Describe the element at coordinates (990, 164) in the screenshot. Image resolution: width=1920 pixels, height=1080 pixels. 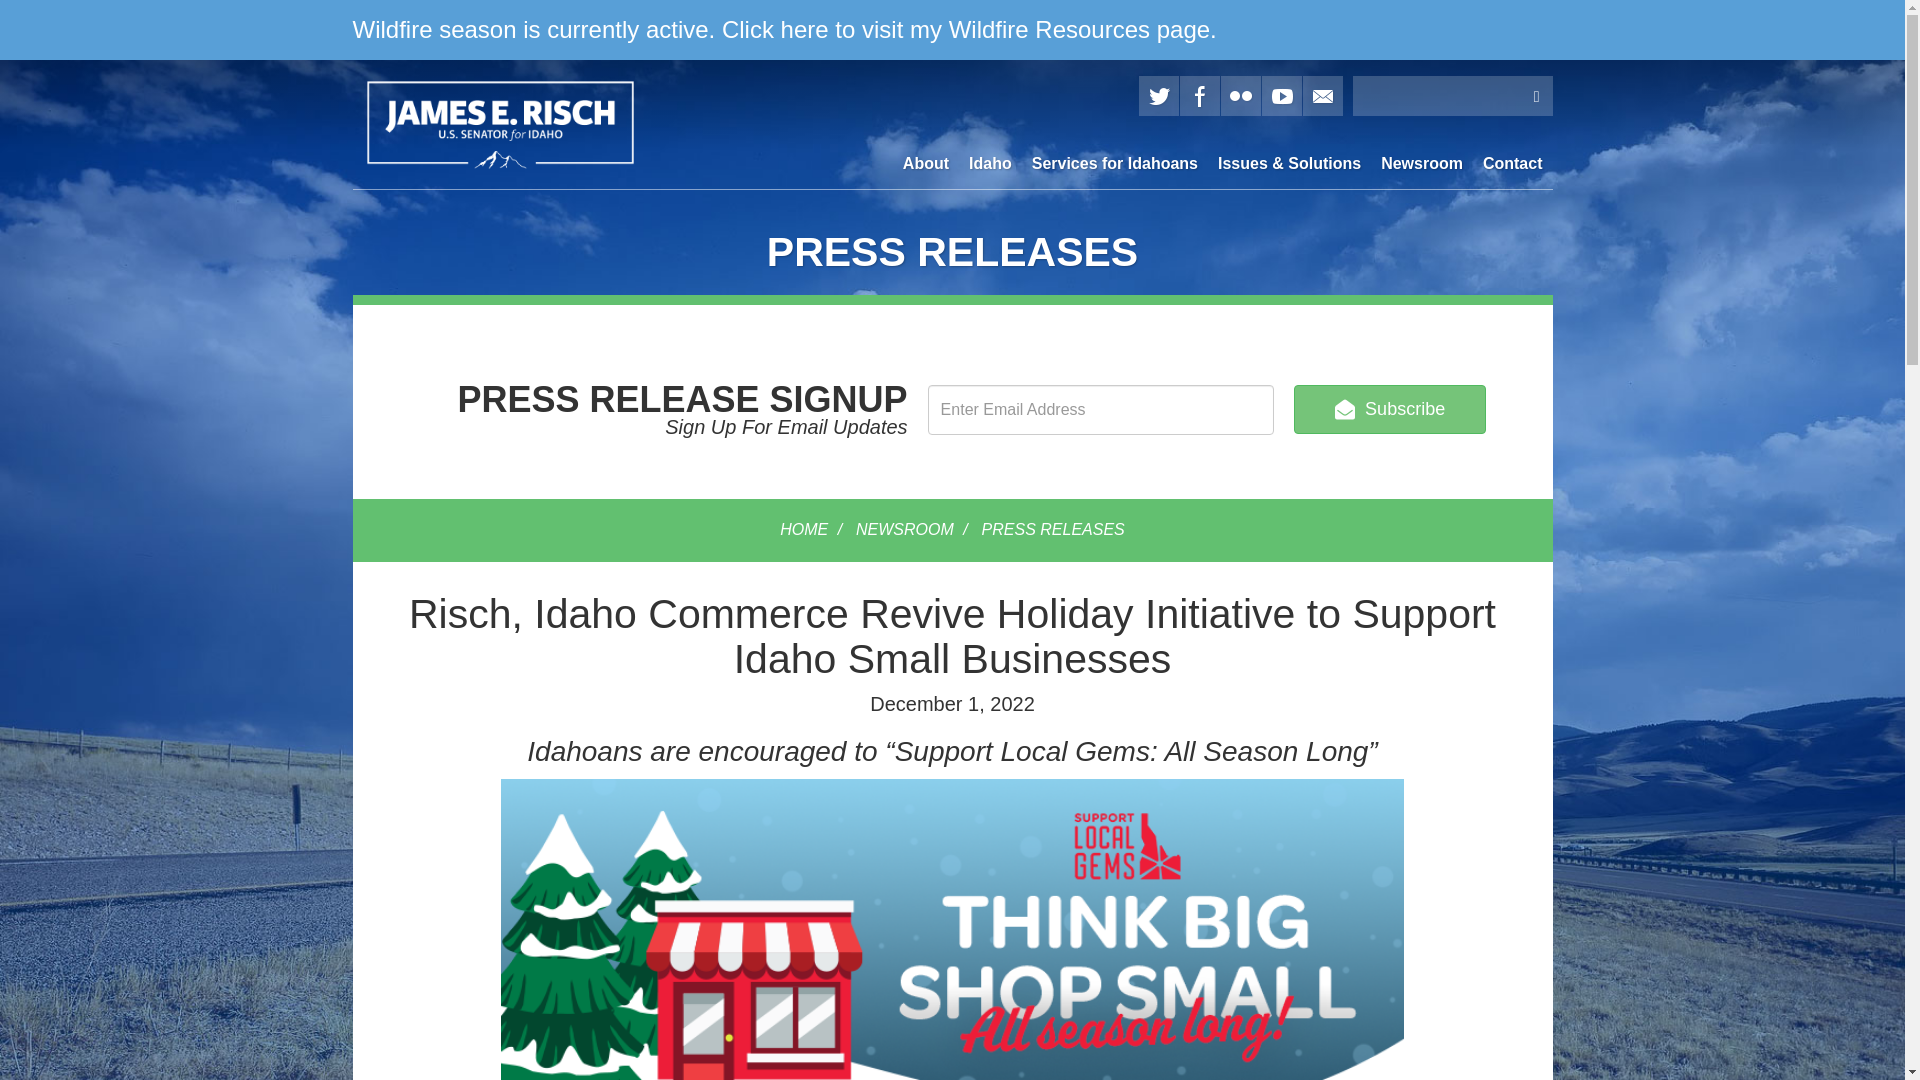
I see `Idaho` at that location.